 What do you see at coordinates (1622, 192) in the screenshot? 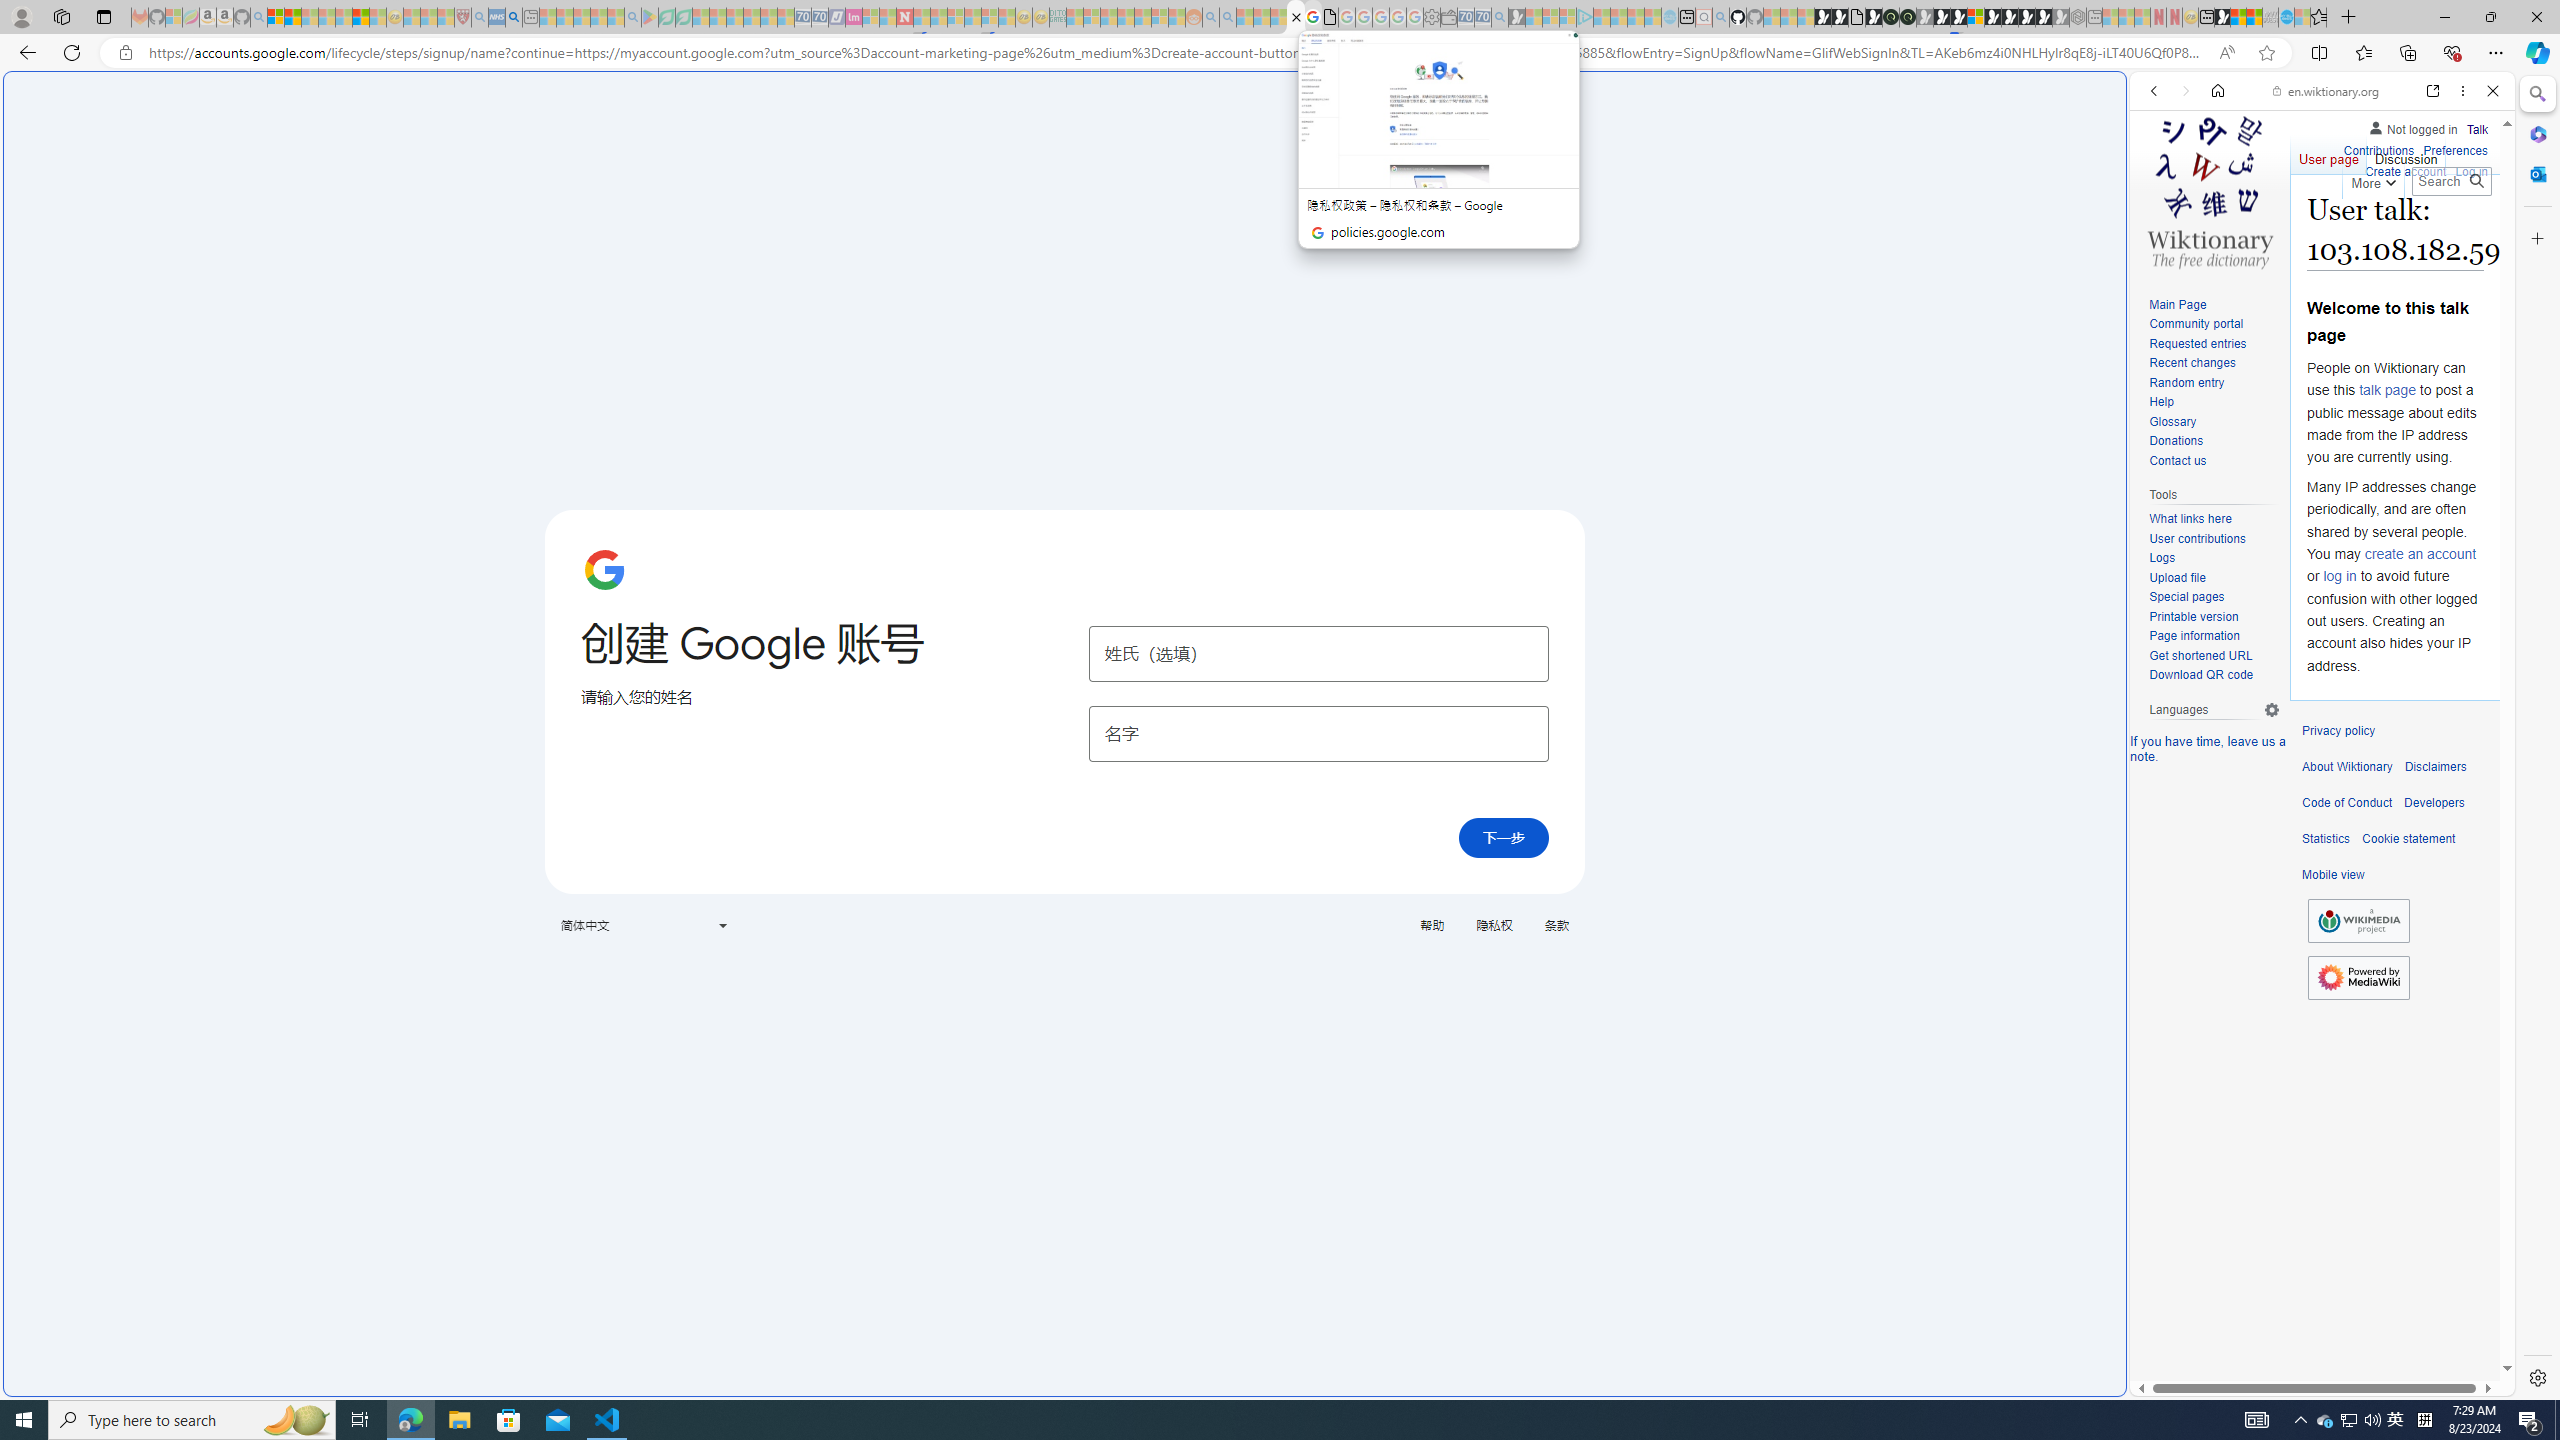
I see `Search or enter web address` at bounding box center [1622, 192].